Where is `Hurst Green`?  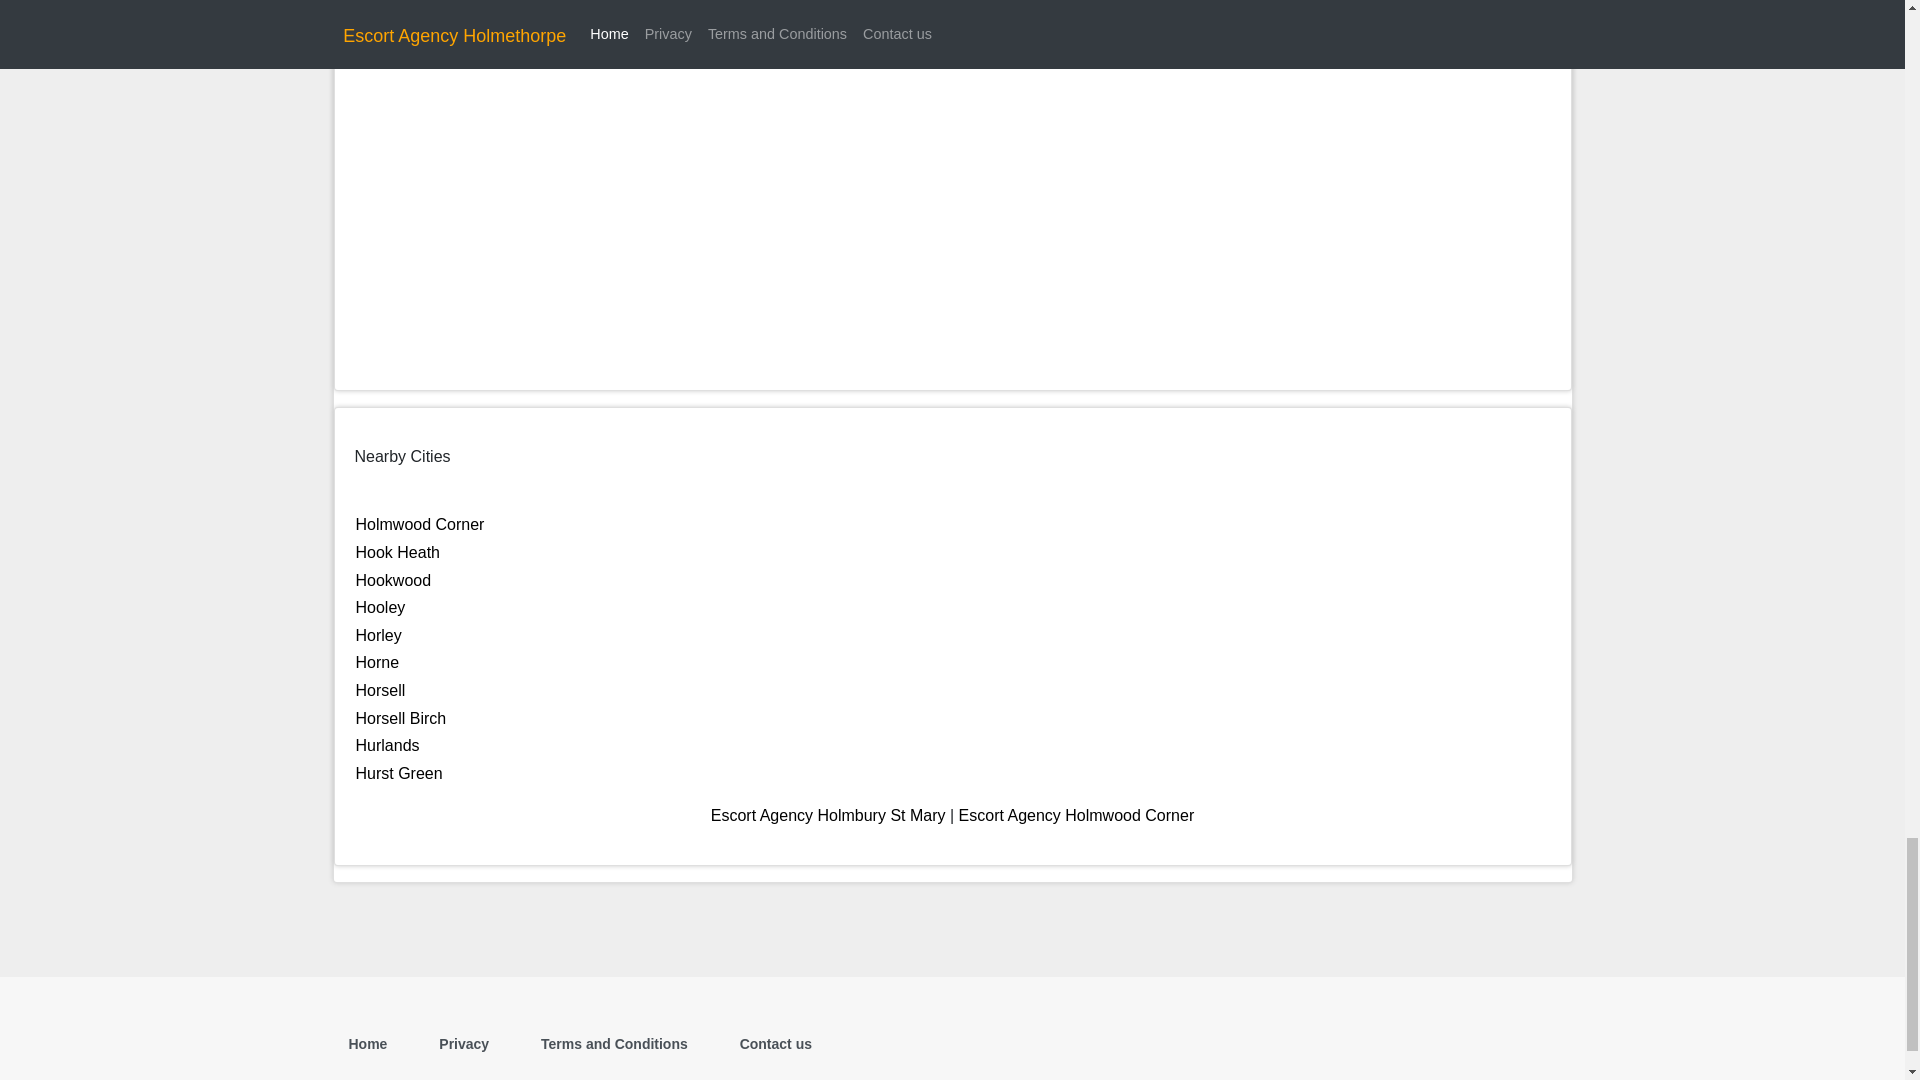 Hurst Green is located at coordinates (399, 772).